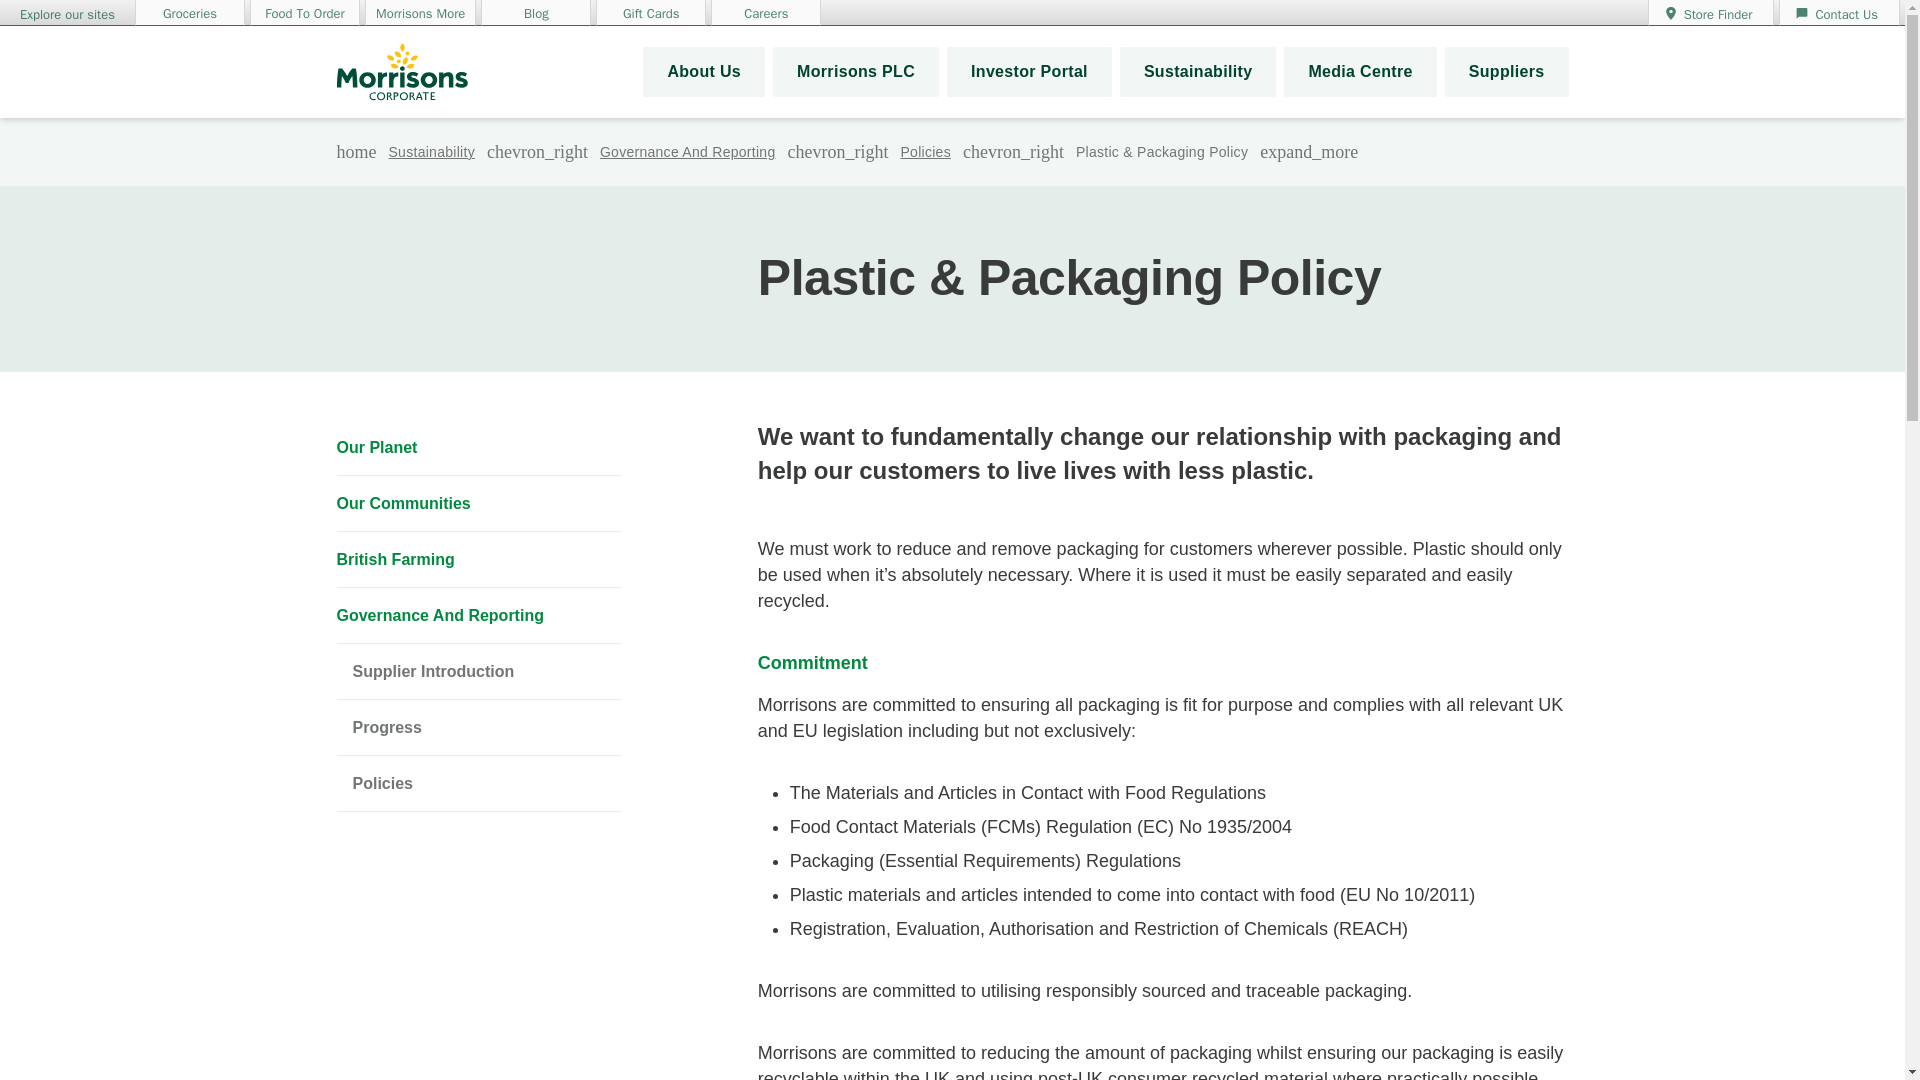 Image resolution: width=1920 pixels, height=1080 pixels. What do you see at coordinates (1506, 72) in the screenshot?
I see `Suppliers` at bounding box center [1506, 72].